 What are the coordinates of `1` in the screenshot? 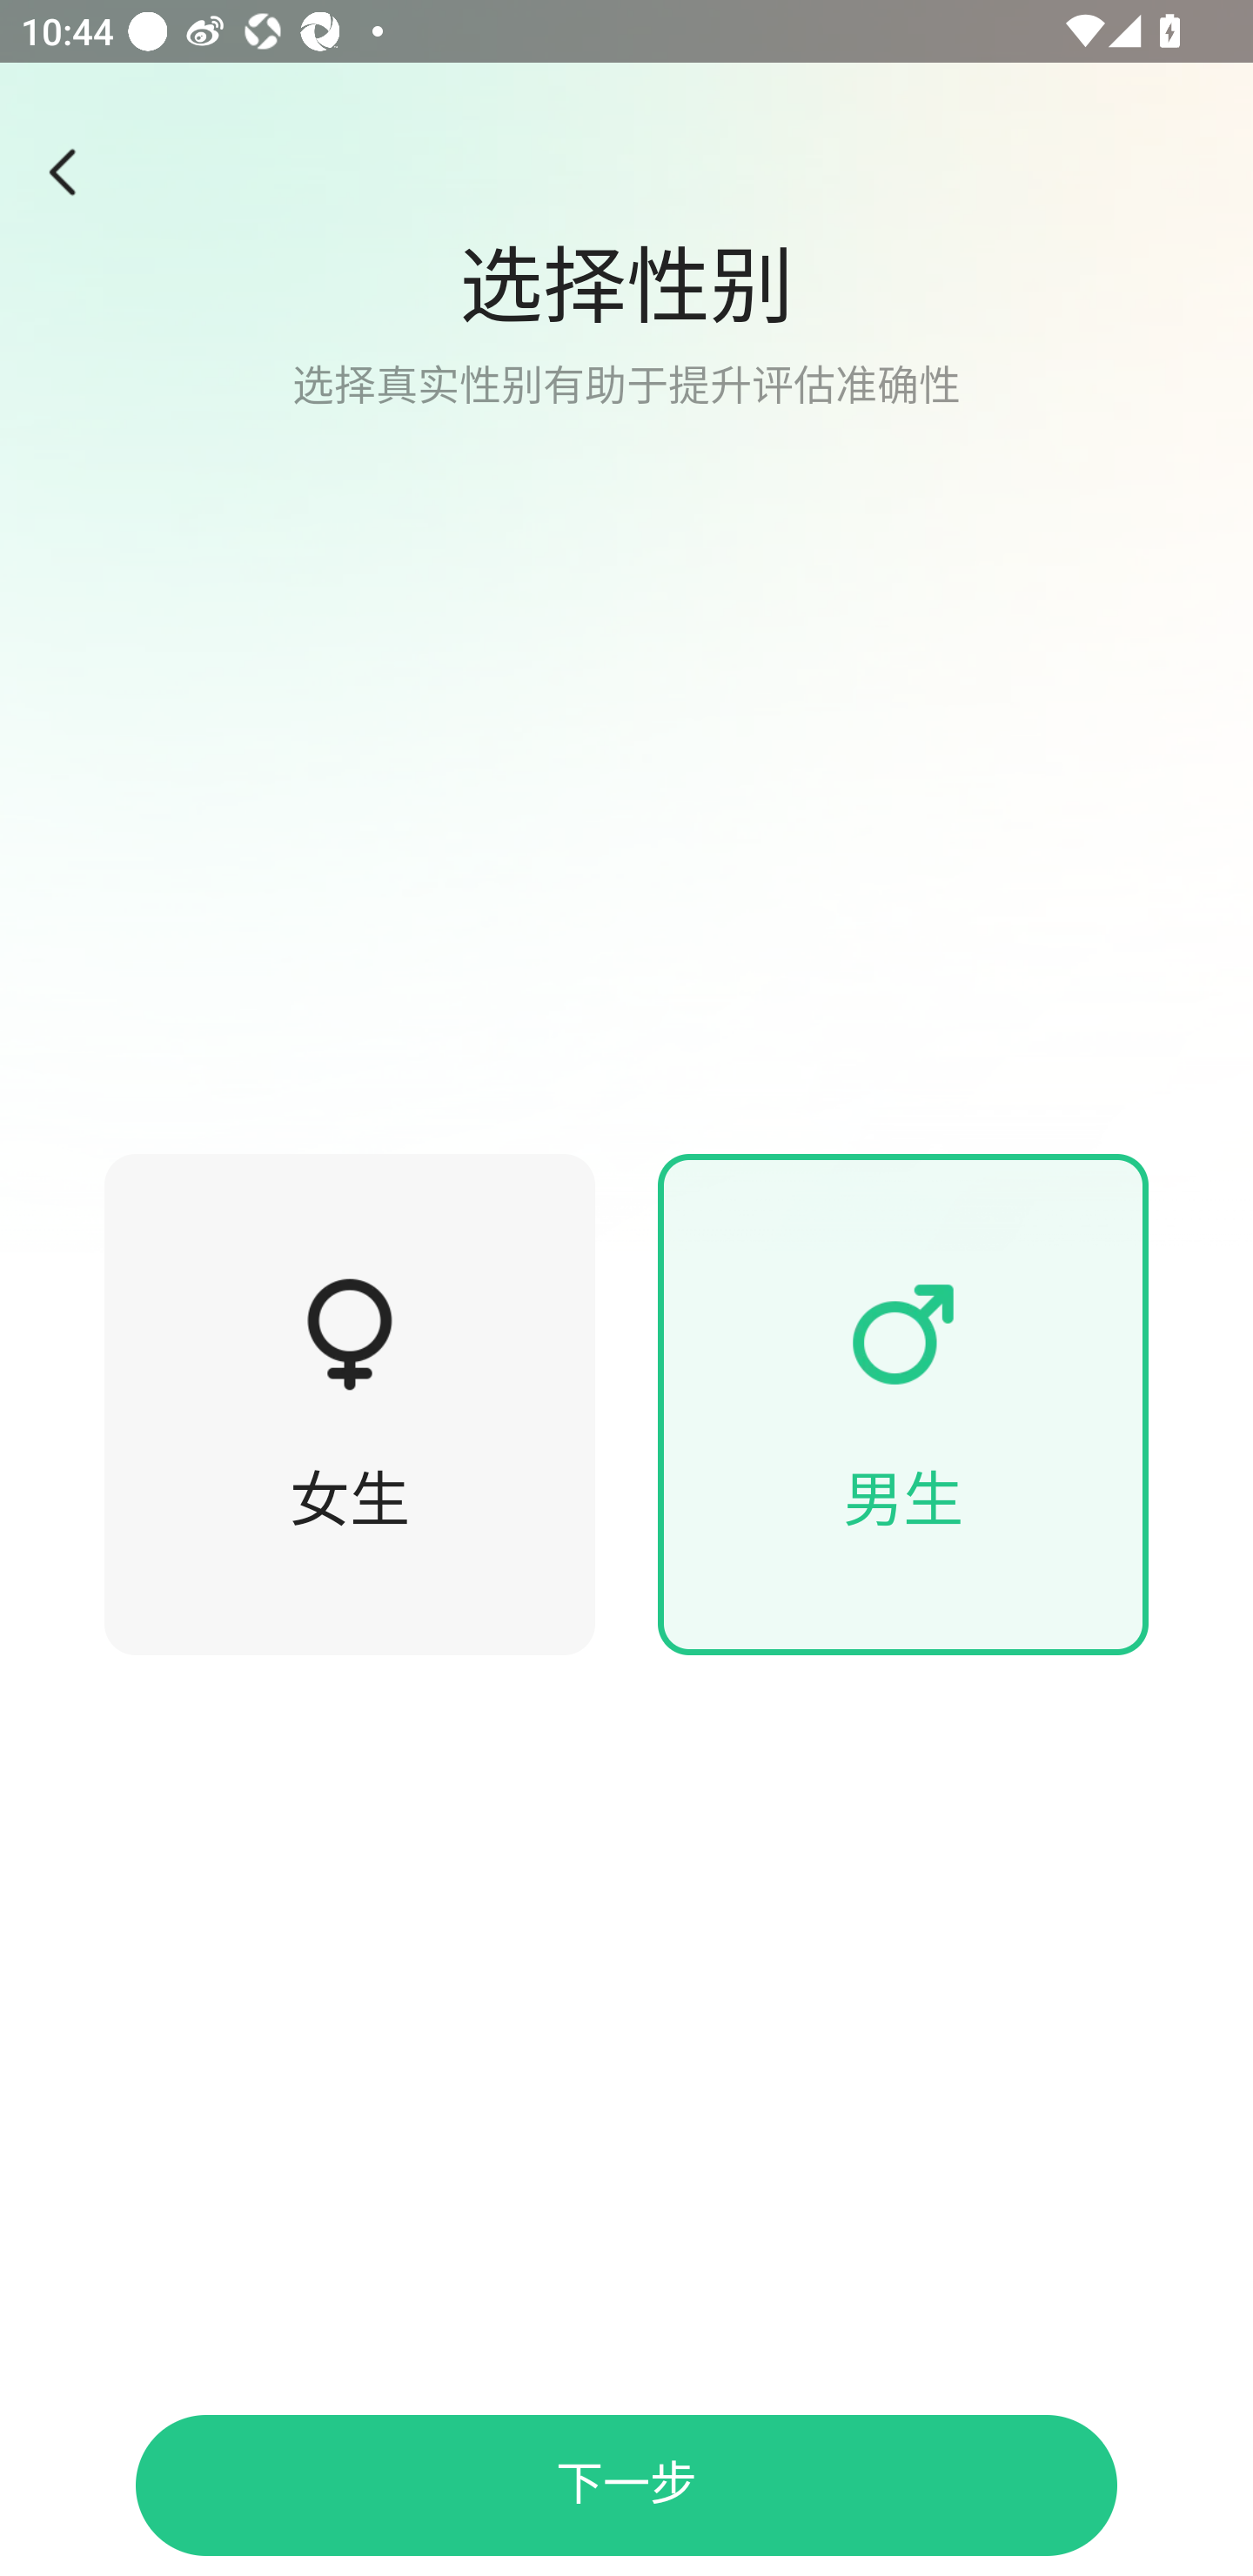 It's located at (626, 626).